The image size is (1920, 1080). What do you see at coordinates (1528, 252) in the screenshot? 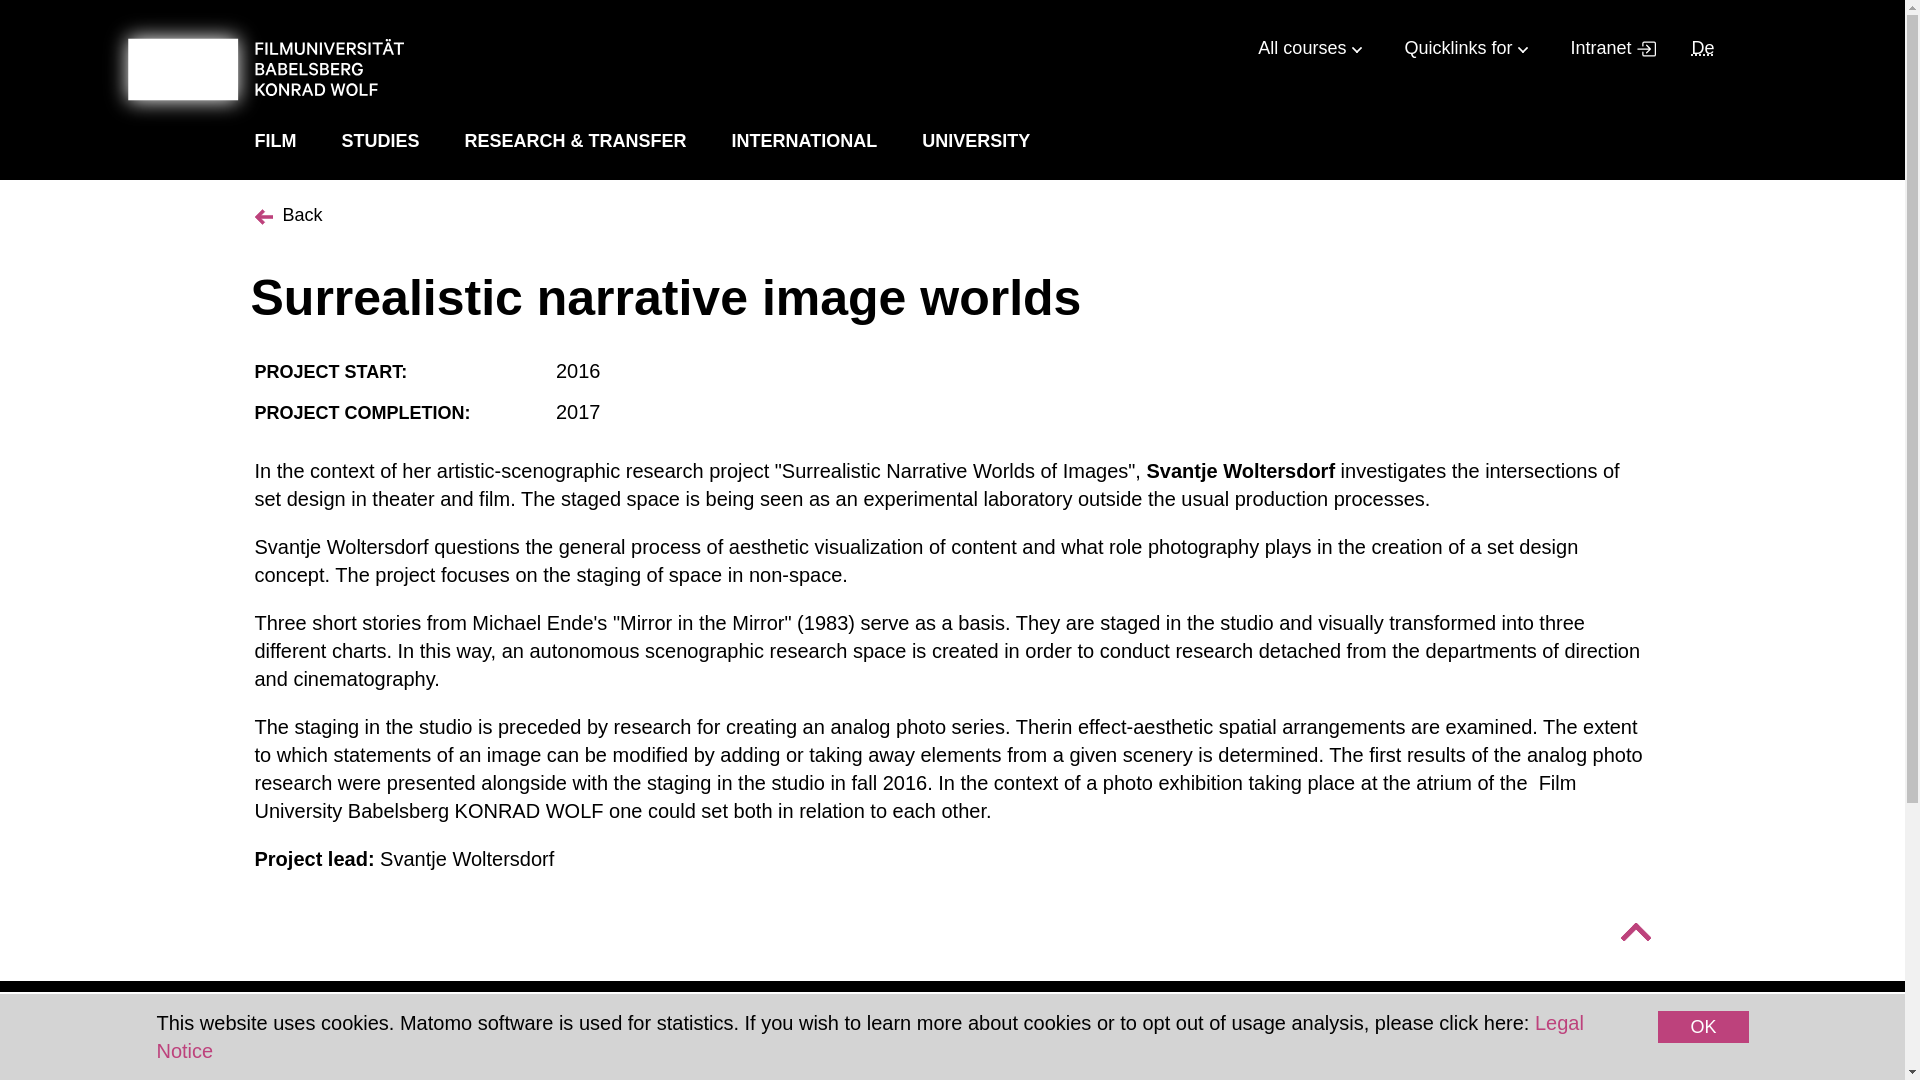
I see `Login` at bounding box center [1528, 252].